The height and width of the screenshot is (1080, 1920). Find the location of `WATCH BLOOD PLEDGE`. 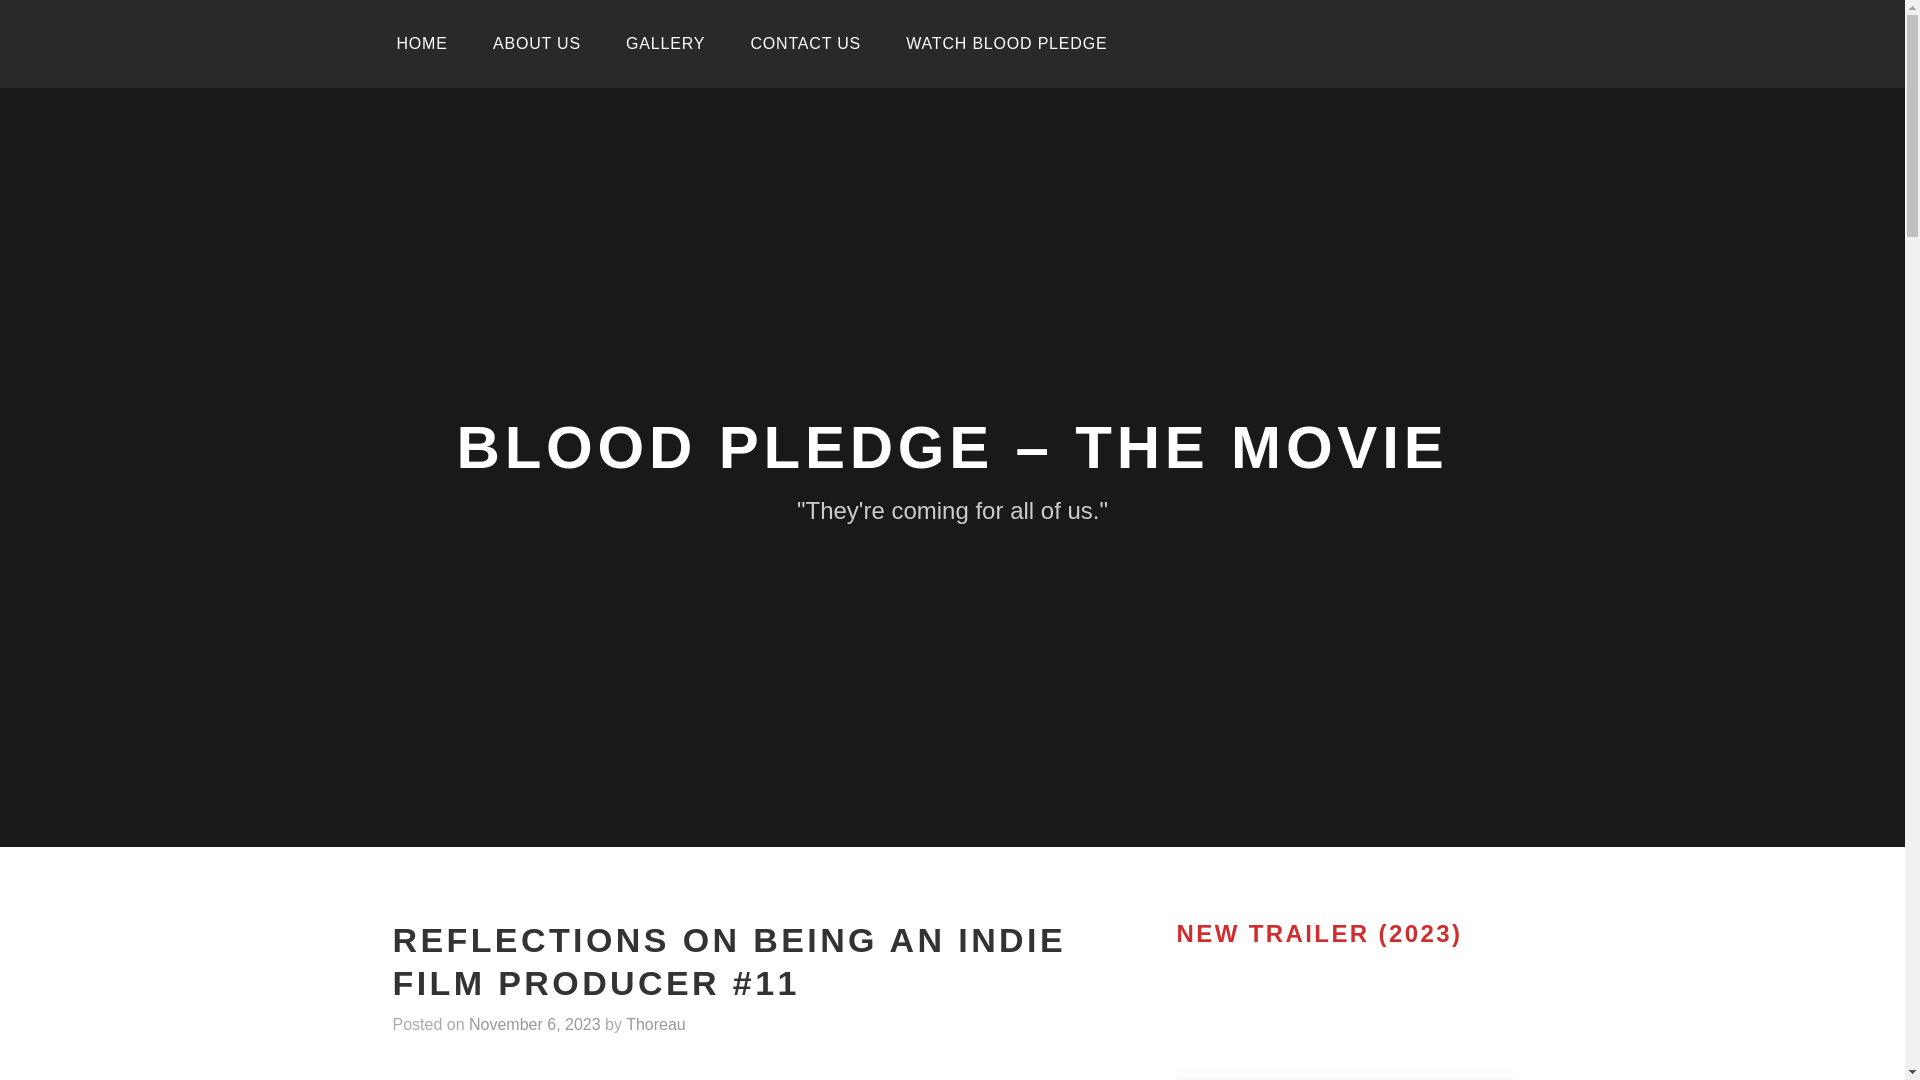

WATCH BLOOD PLEDGE is located at coordinates (1006, 44).